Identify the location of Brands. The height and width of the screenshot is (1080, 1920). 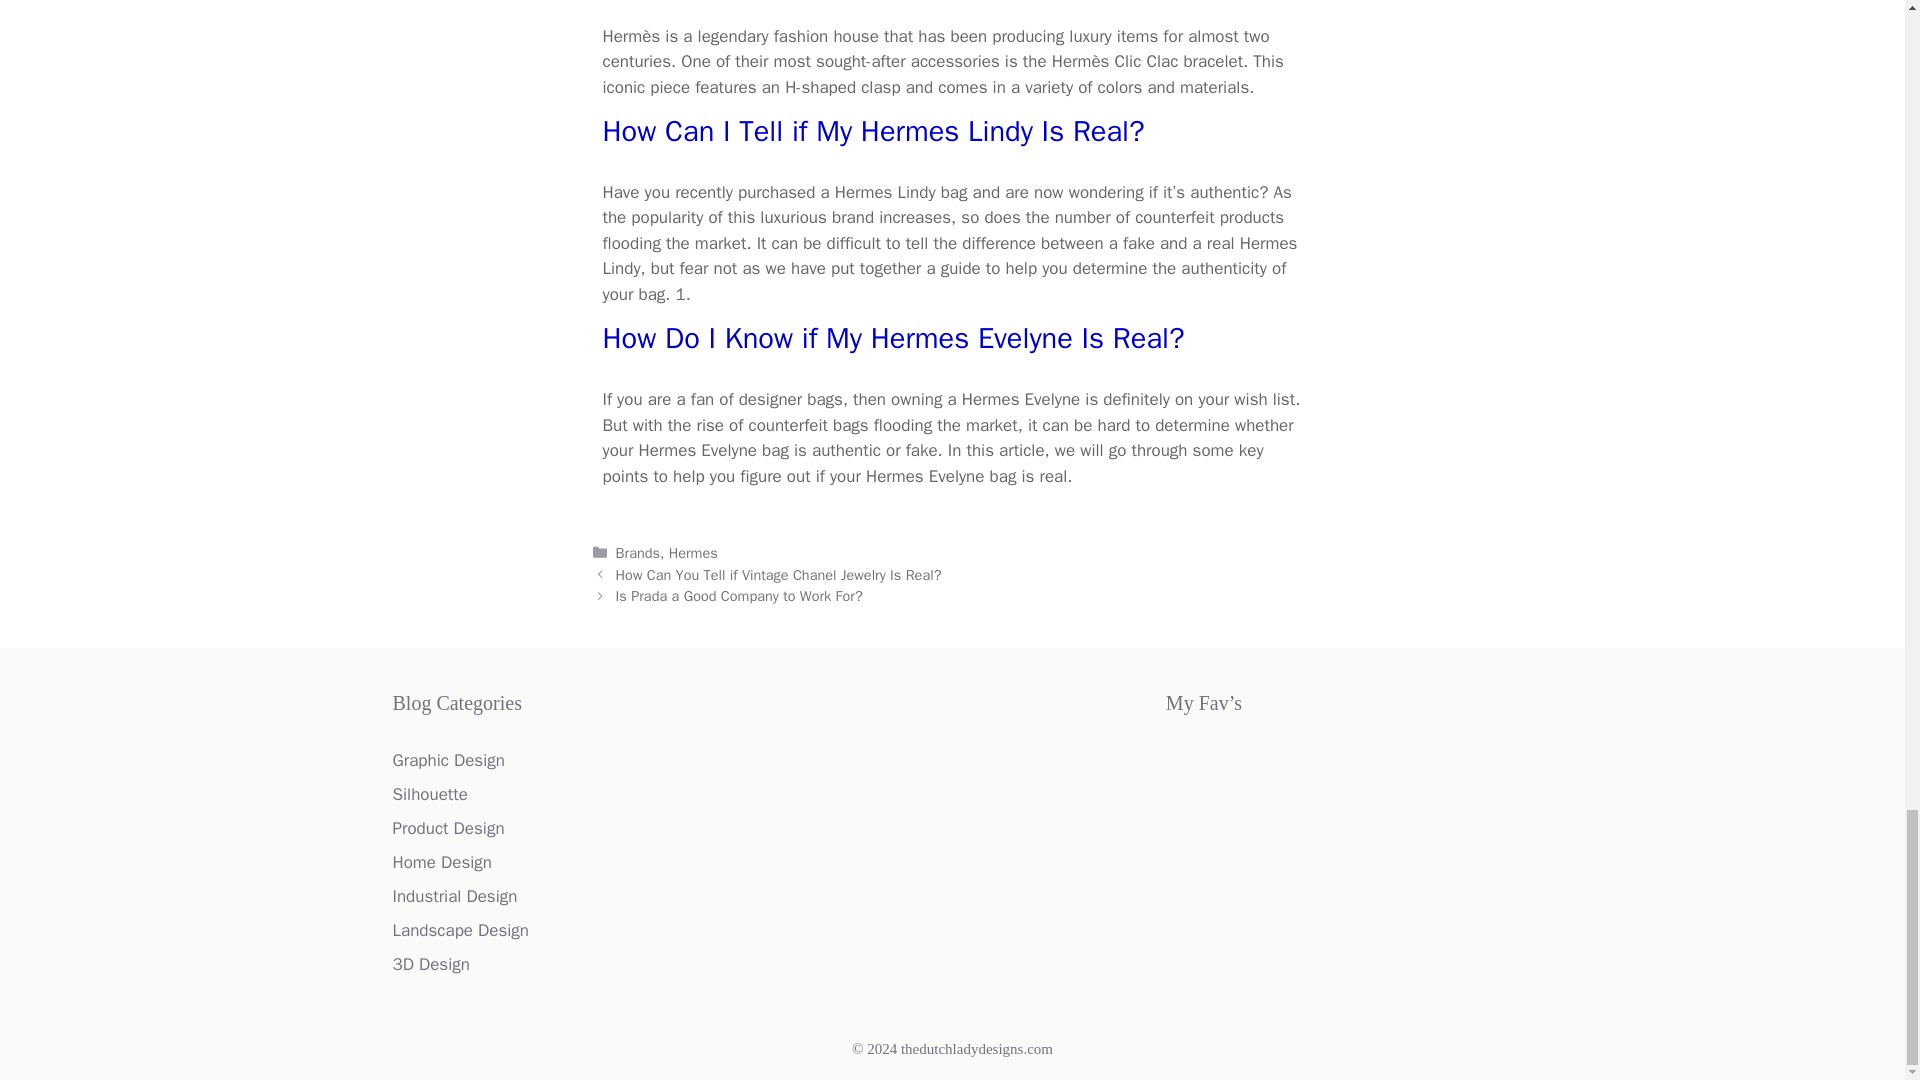
(638, 552).